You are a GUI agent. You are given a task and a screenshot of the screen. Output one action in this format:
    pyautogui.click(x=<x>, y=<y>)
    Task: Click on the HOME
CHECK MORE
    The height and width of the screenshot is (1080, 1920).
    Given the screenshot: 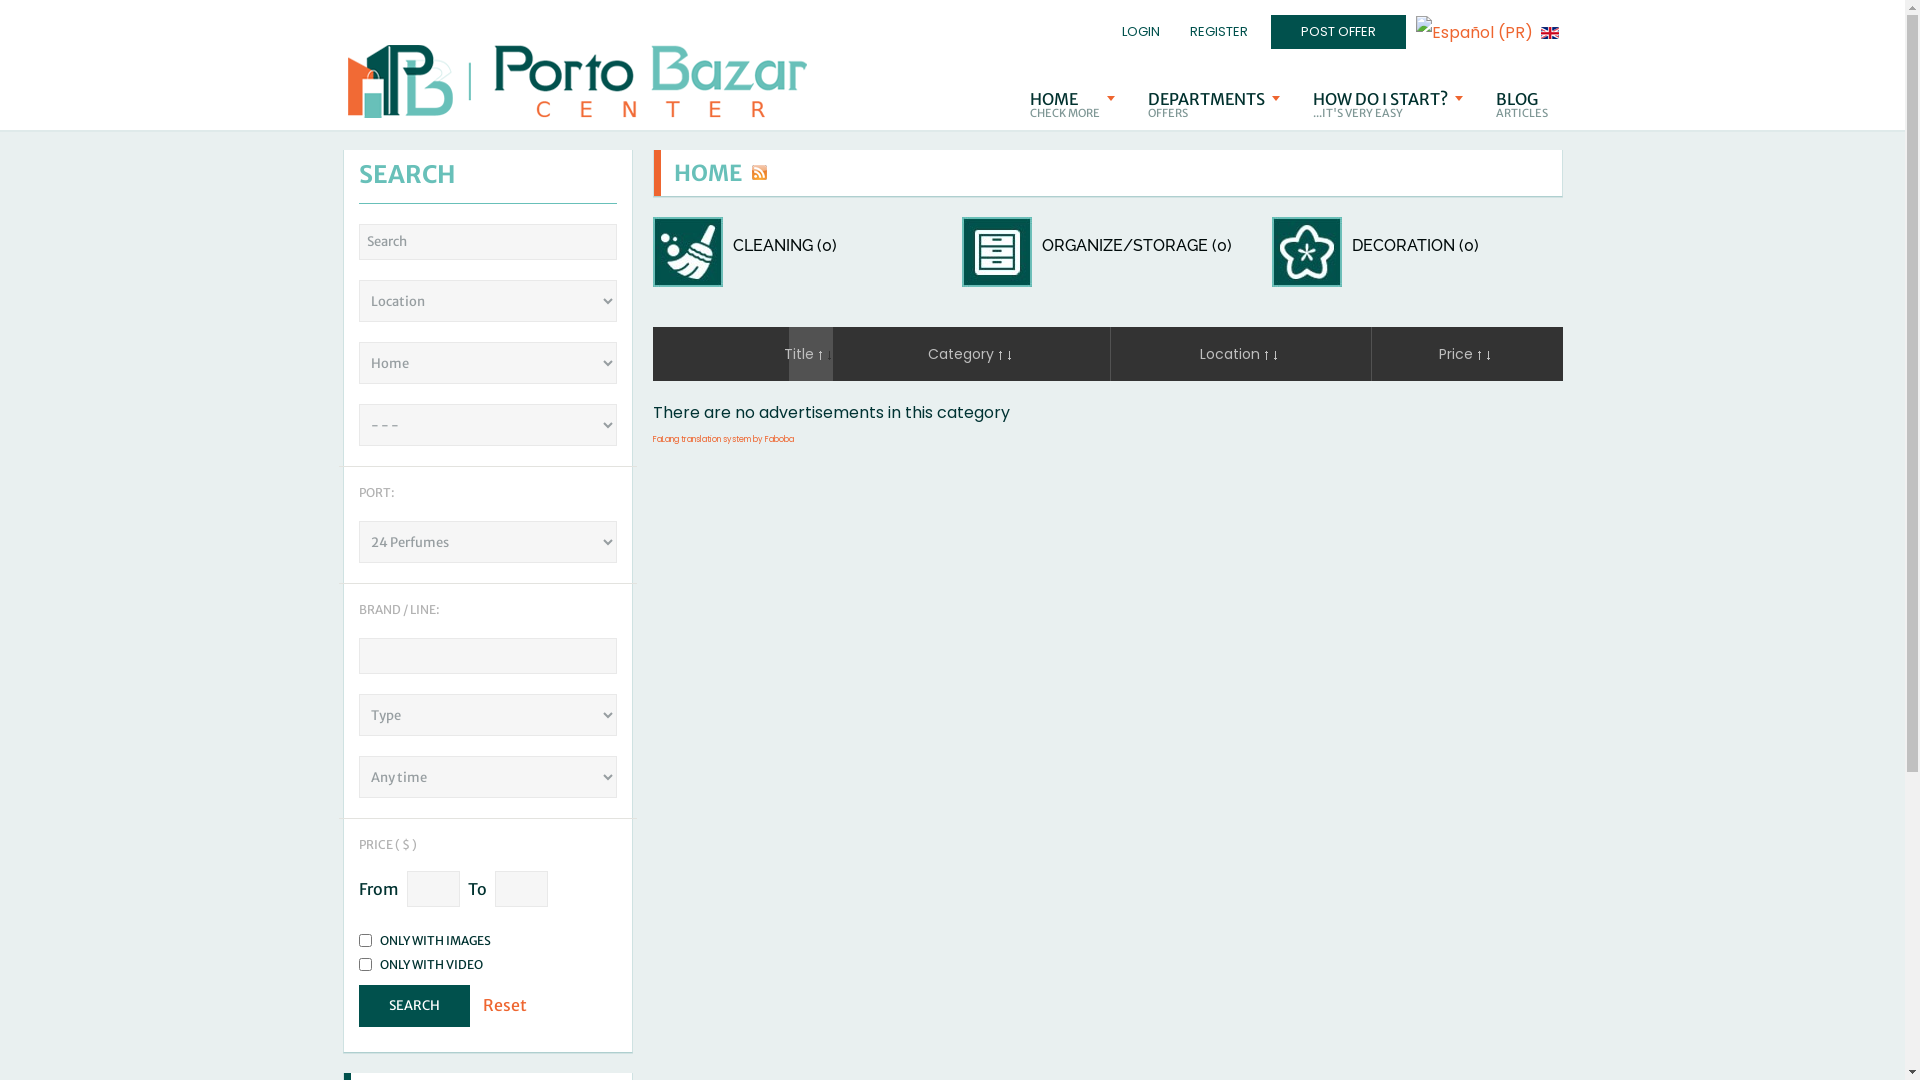 What is the action you would take?
    pyautogui.click(x=1071, y=105)
    